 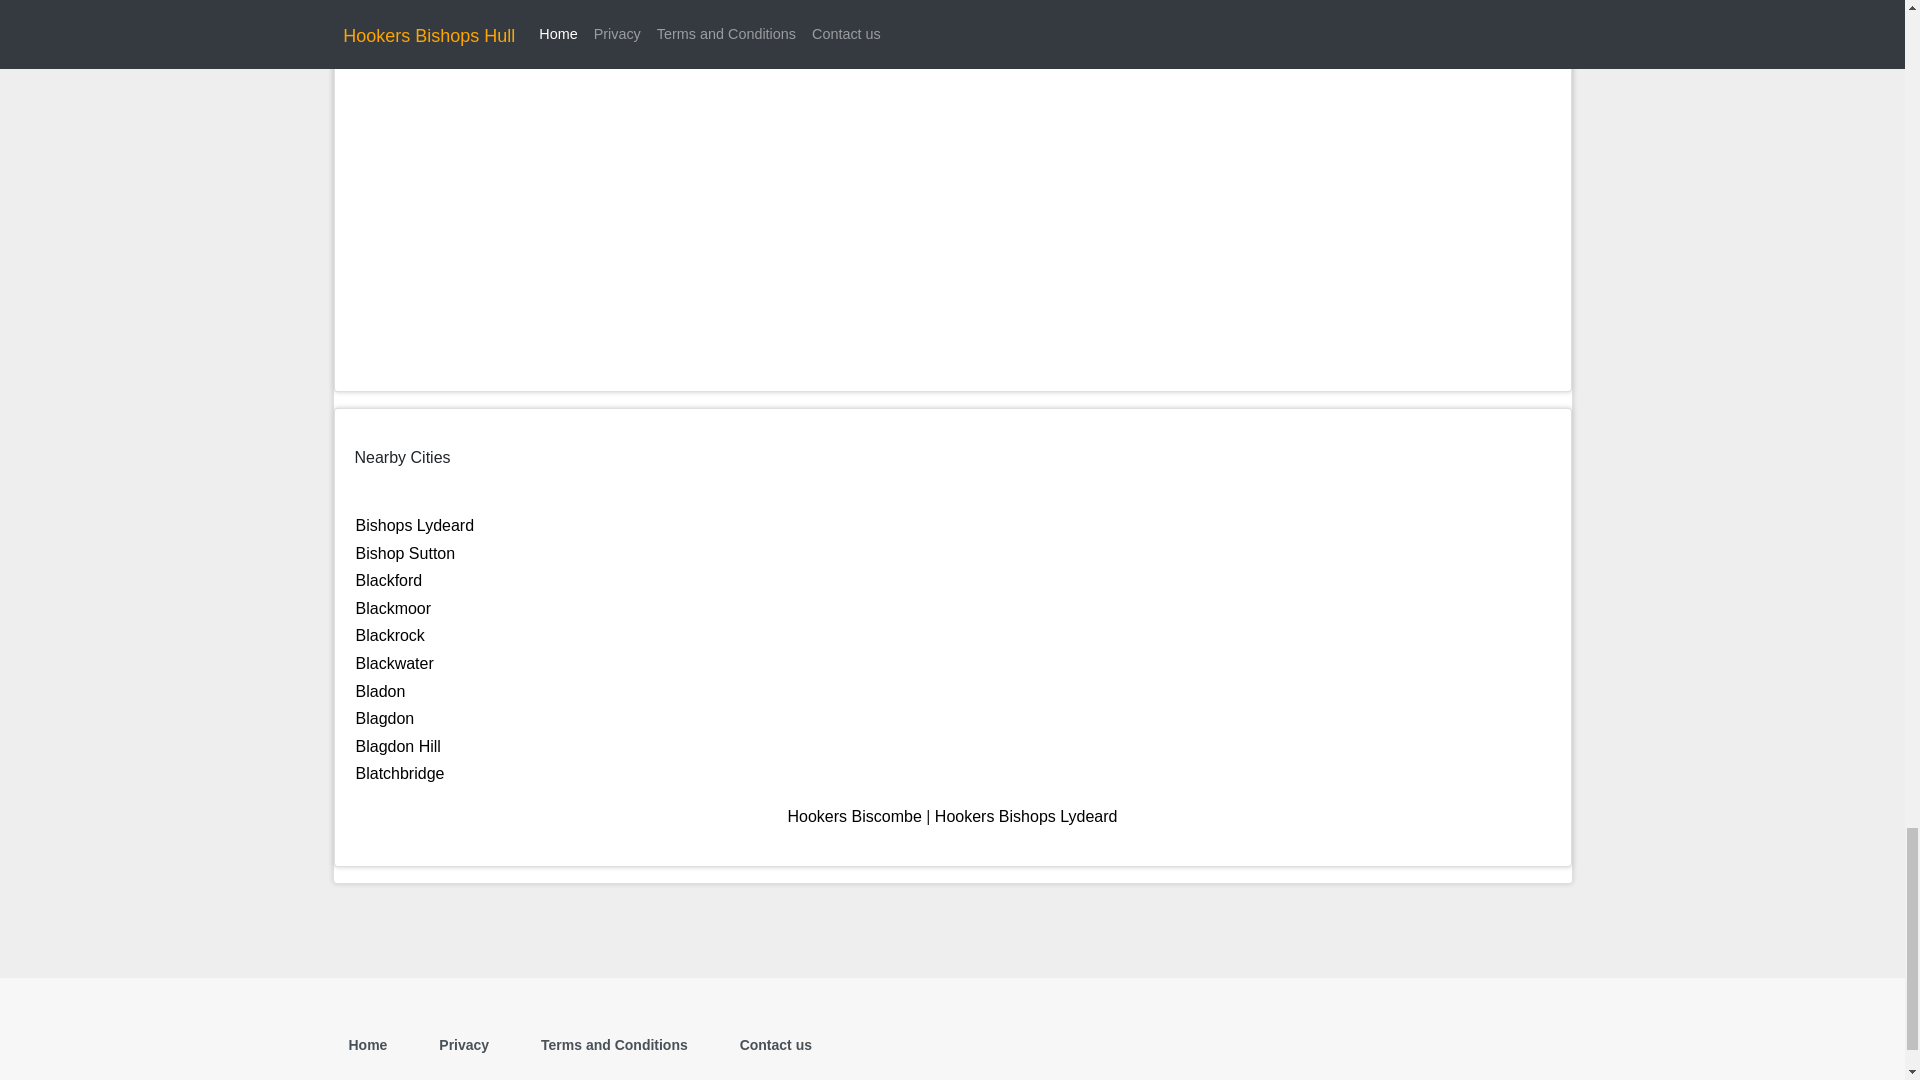 I want to click on Blackmoor, so click(x=394, y=608).